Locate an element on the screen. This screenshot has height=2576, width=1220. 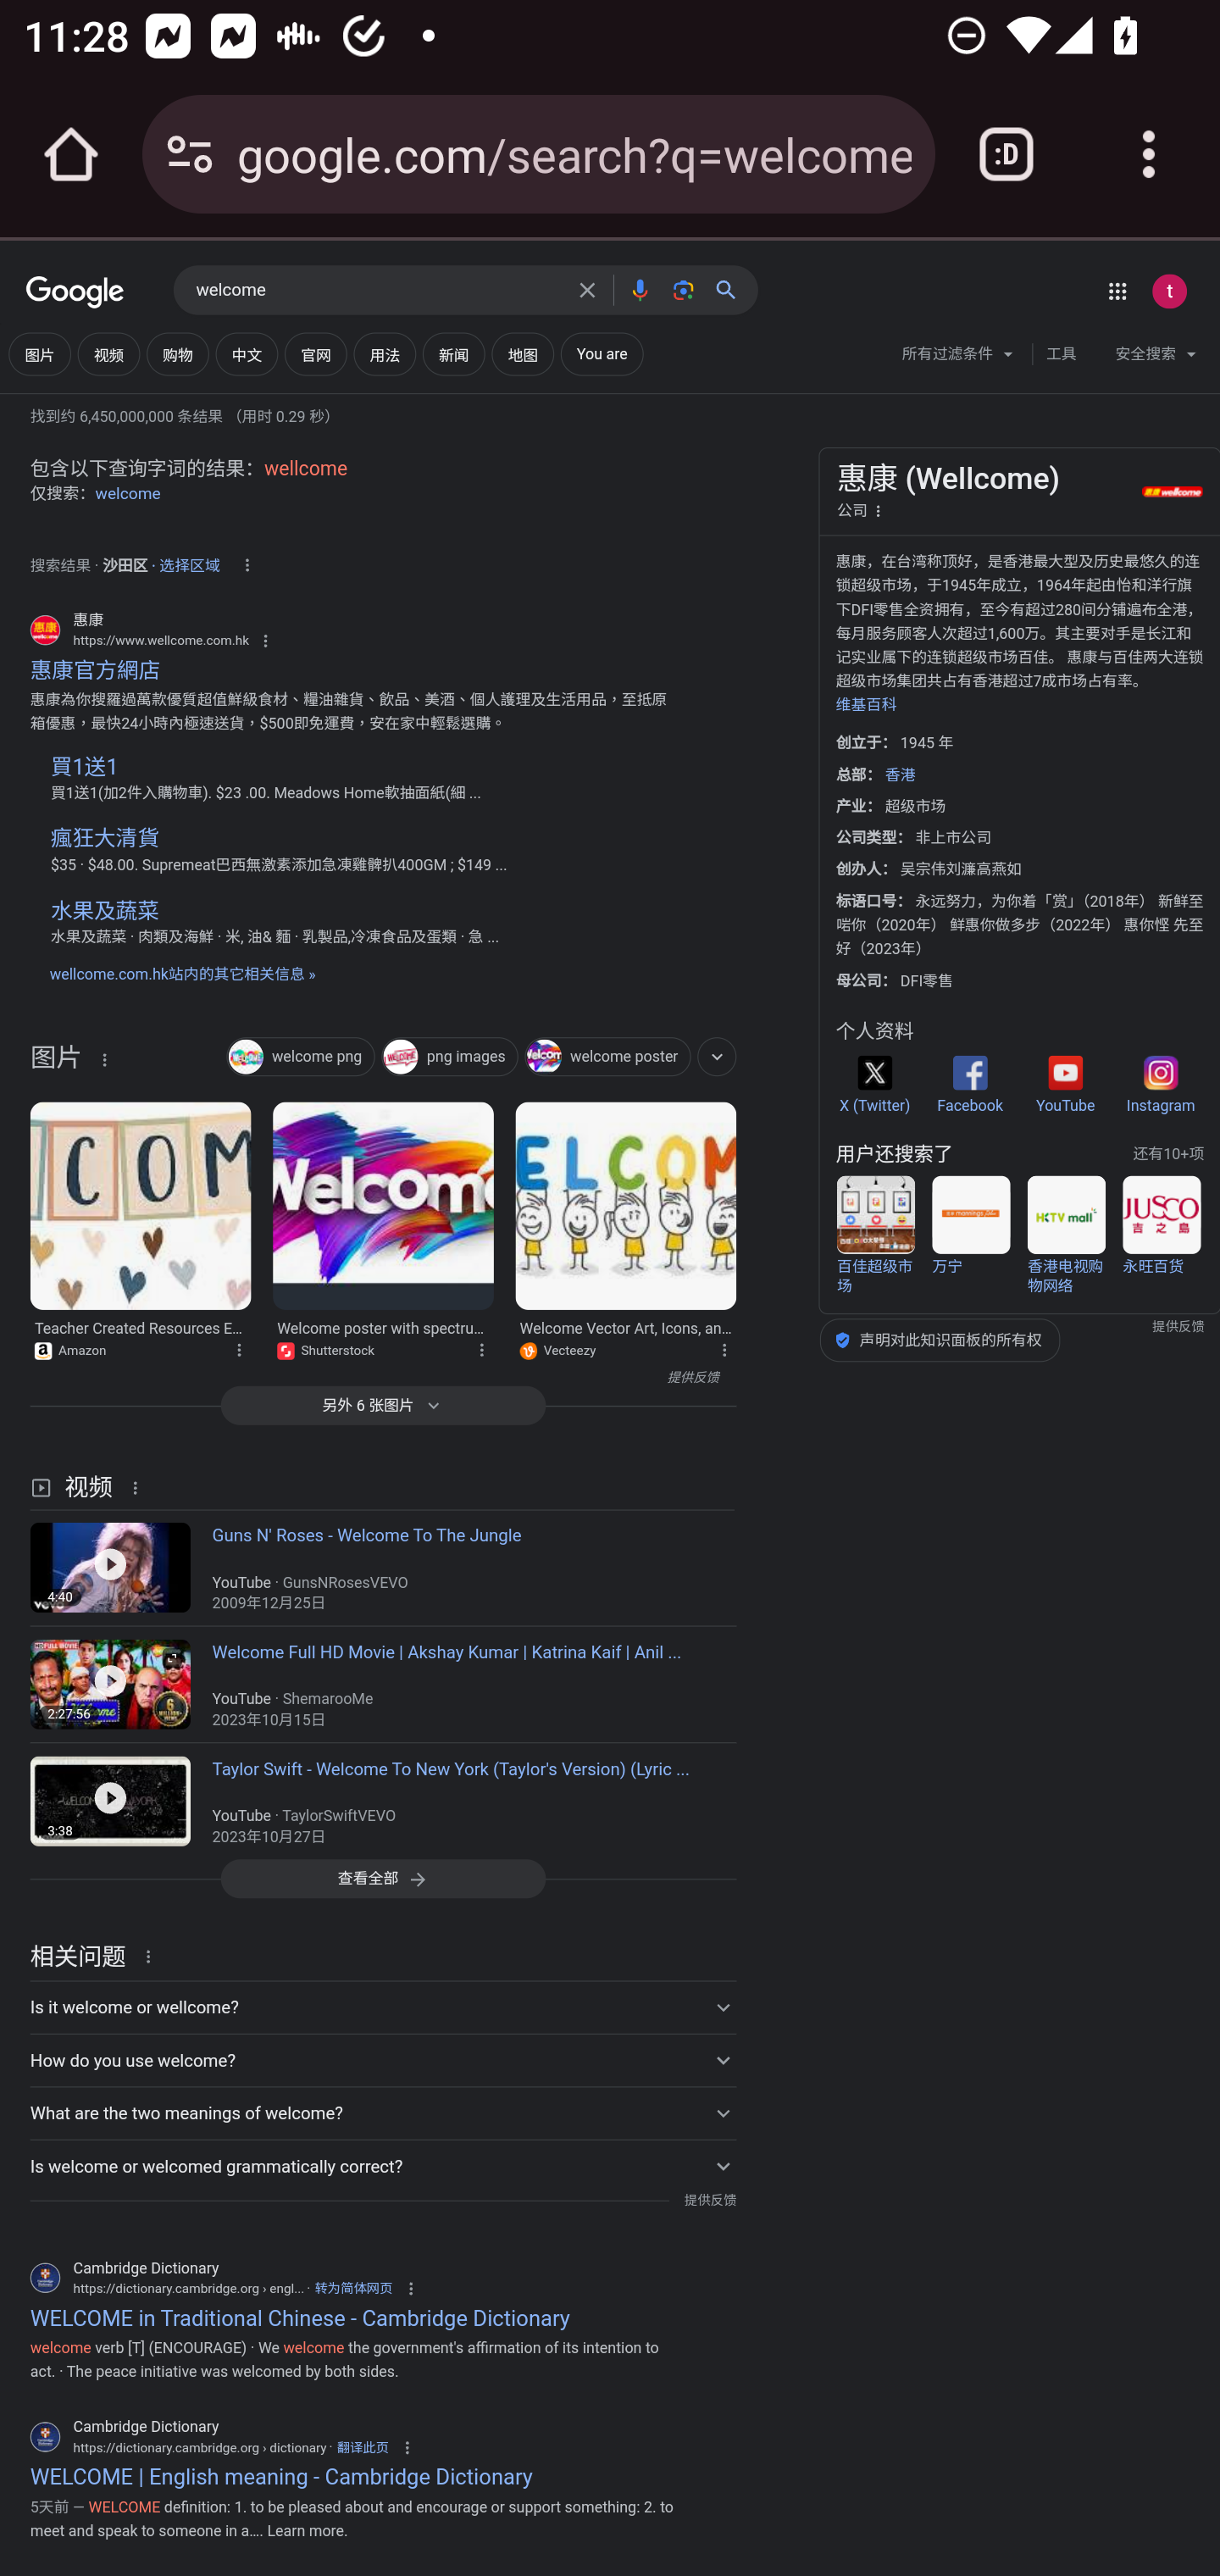
Is welcome or welcomed grammatically correct? is located at coordinates (382, 2165).